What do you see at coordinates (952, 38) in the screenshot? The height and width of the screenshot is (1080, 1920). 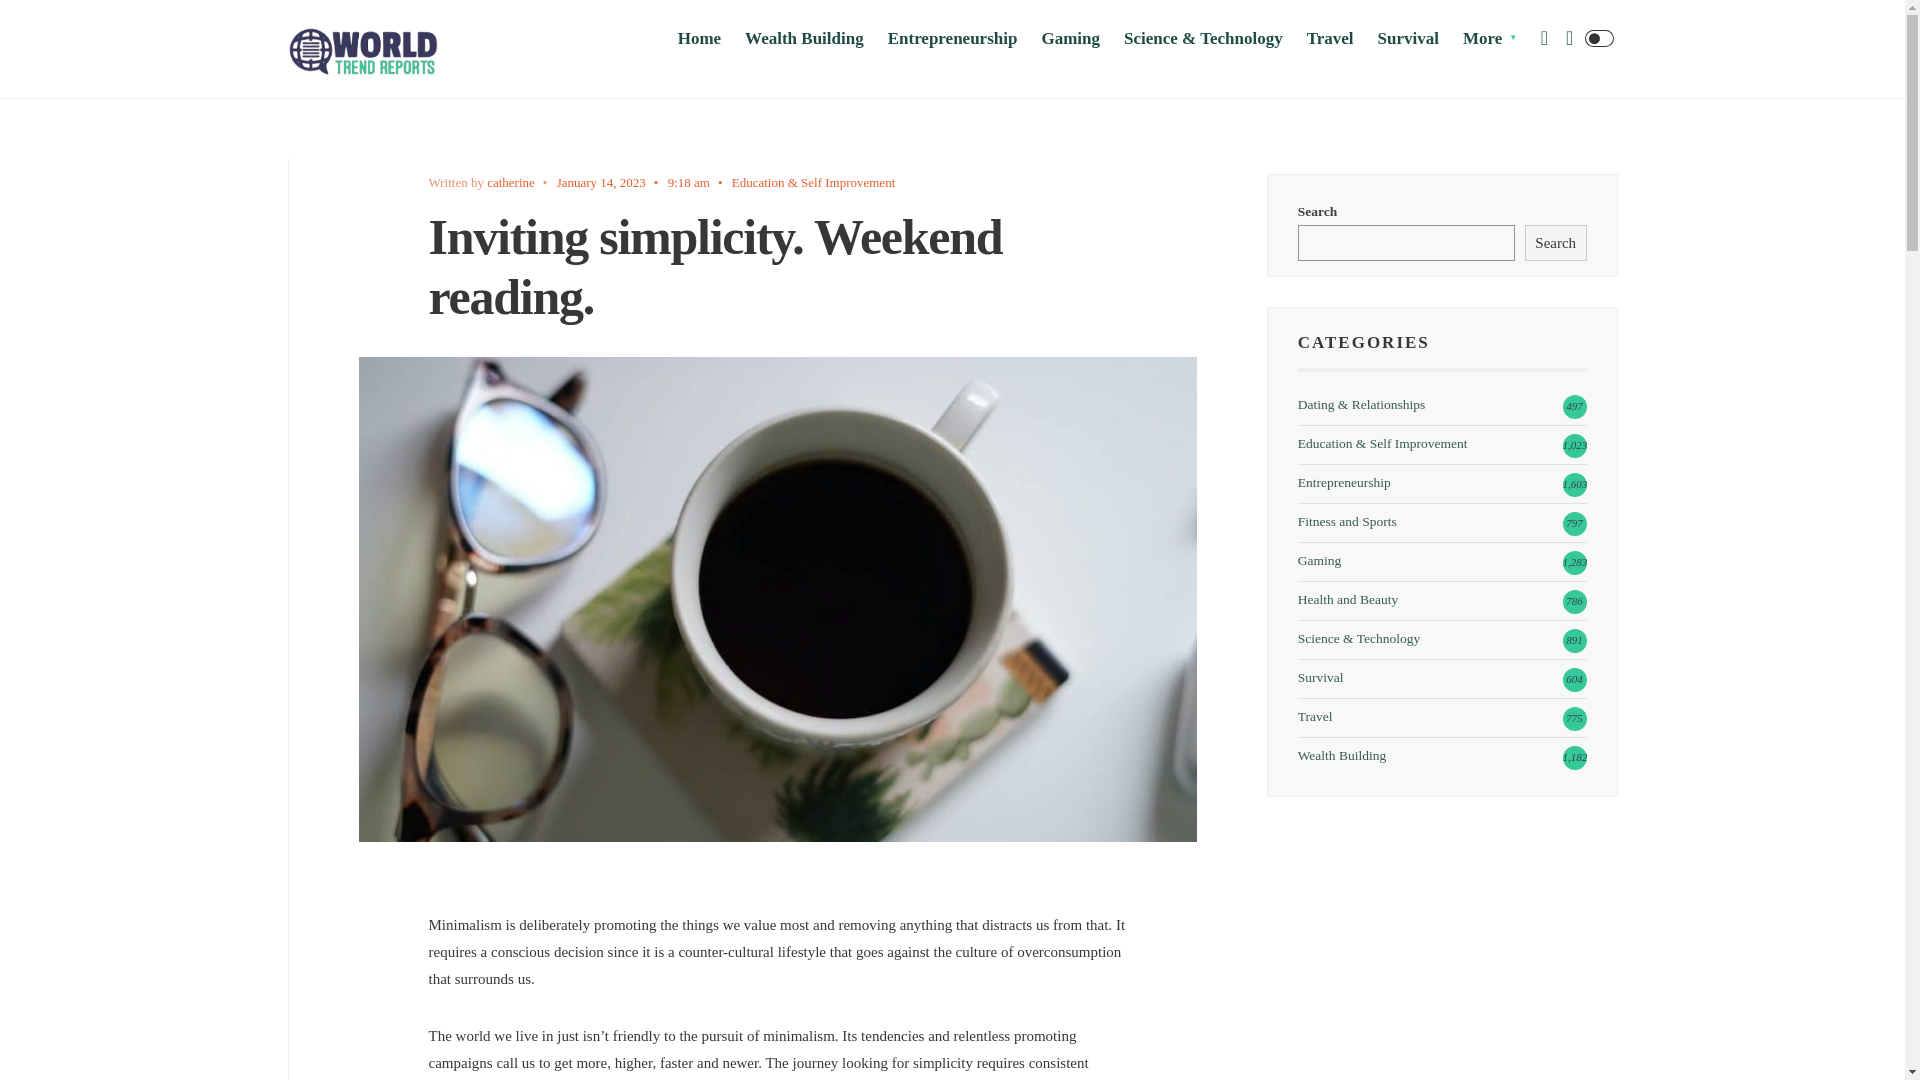 I see `Entrepreneurship` at bounding box center [952, 38].